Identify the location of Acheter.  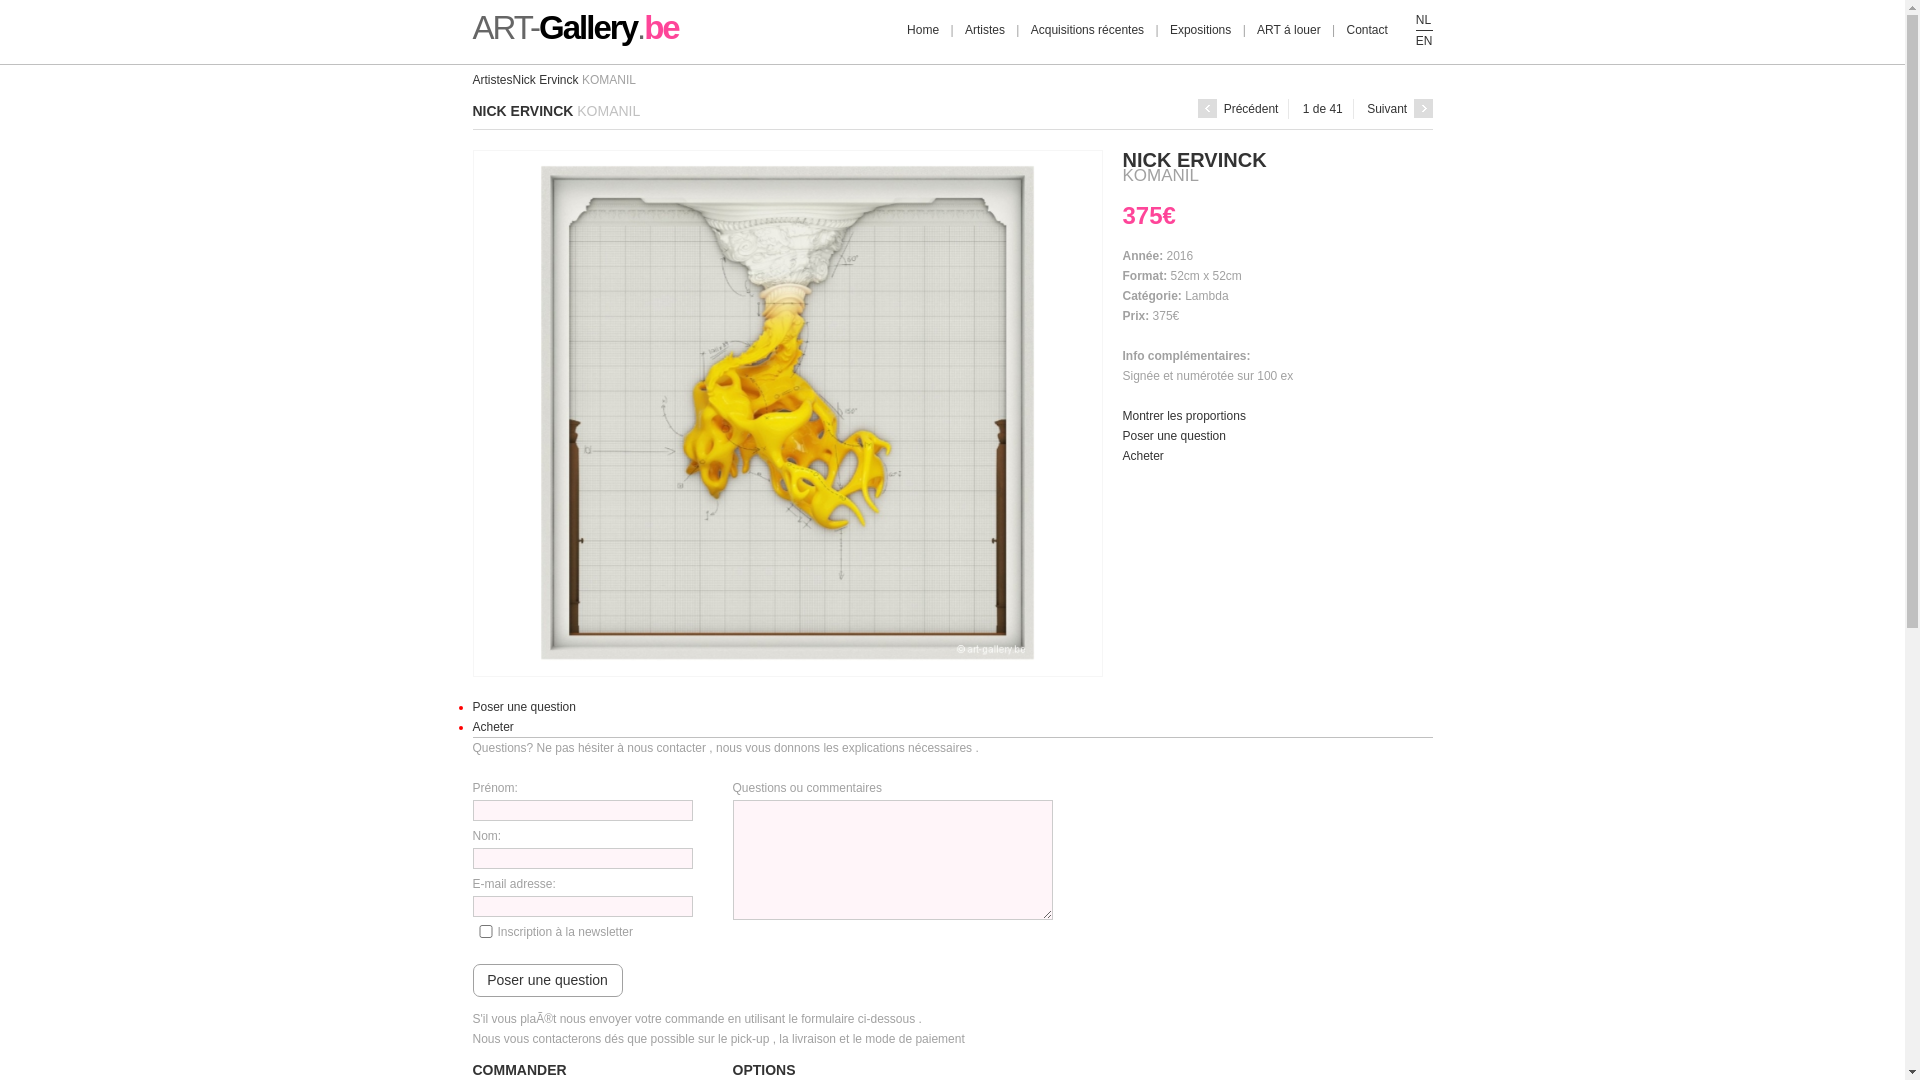
(492, 727).